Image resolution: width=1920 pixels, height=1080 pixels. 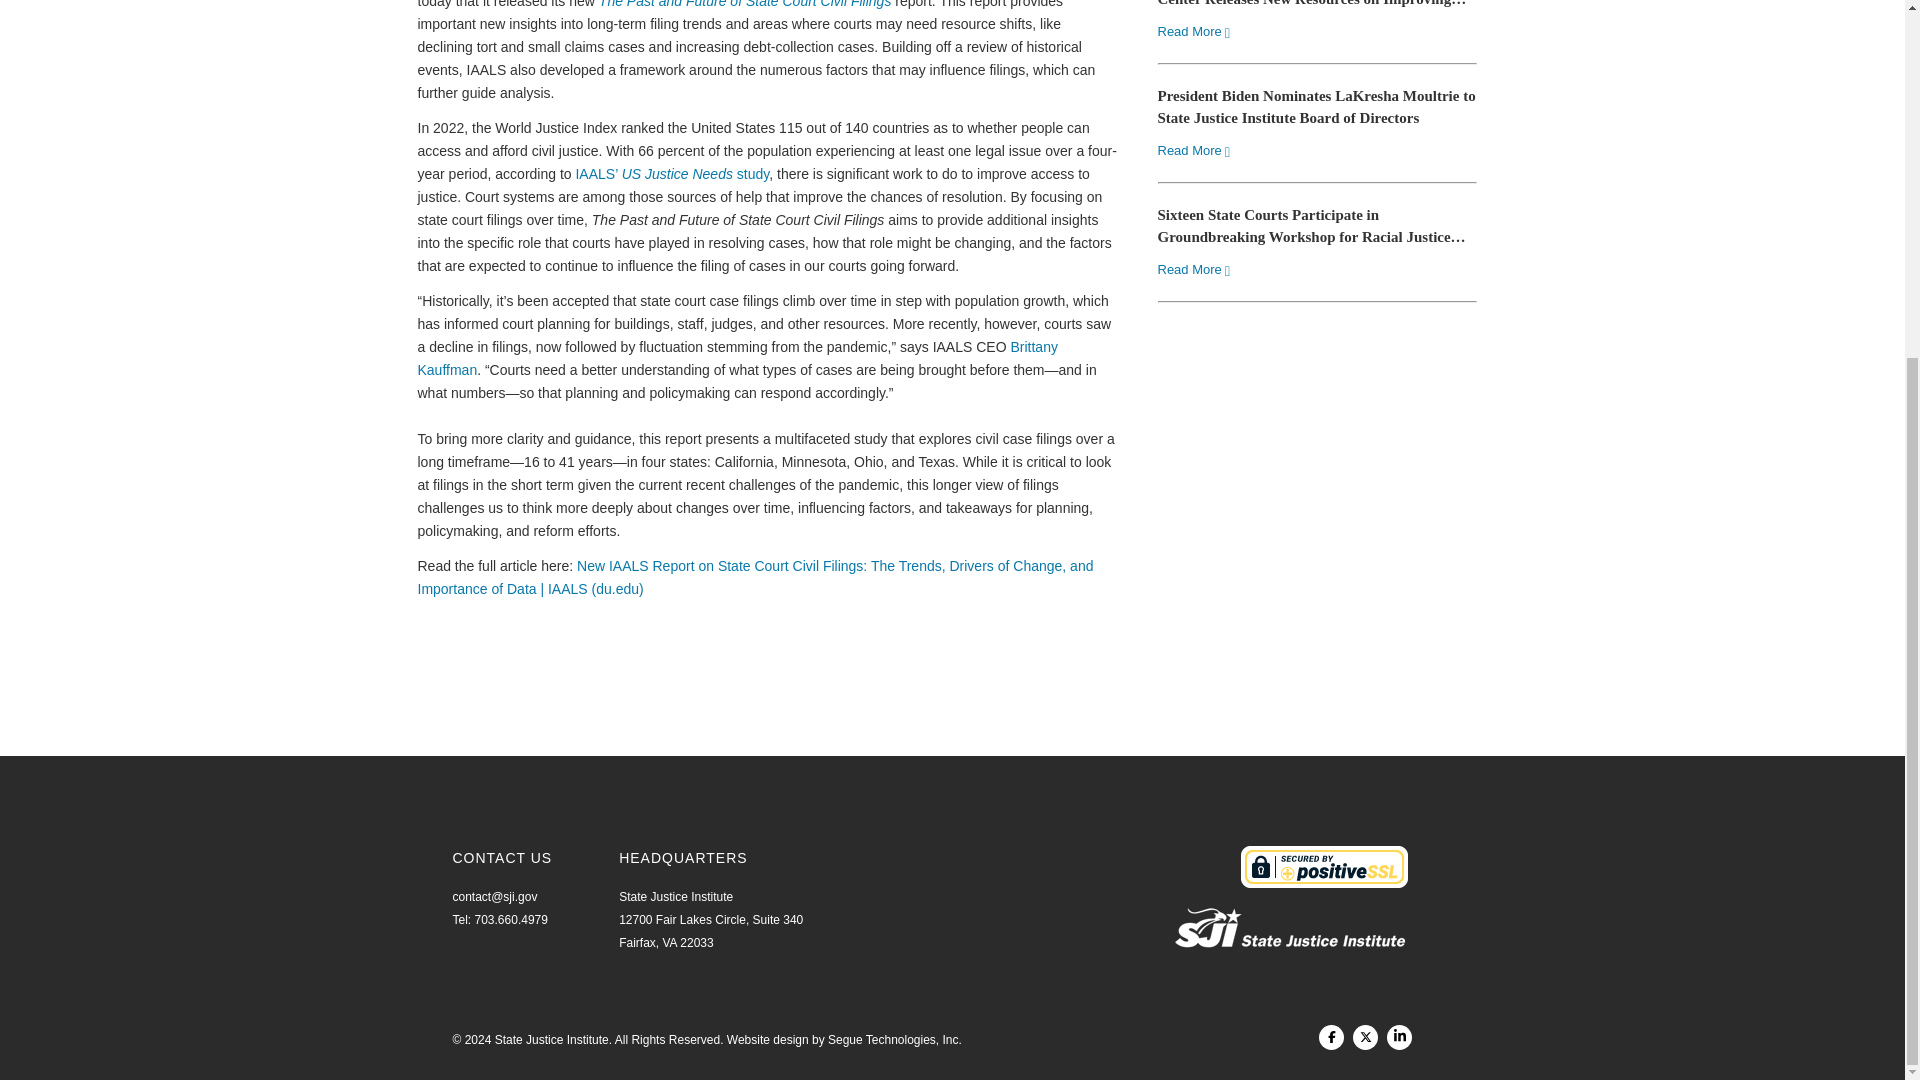 I want to click on Facebook, so click(x=1332, y=1036).